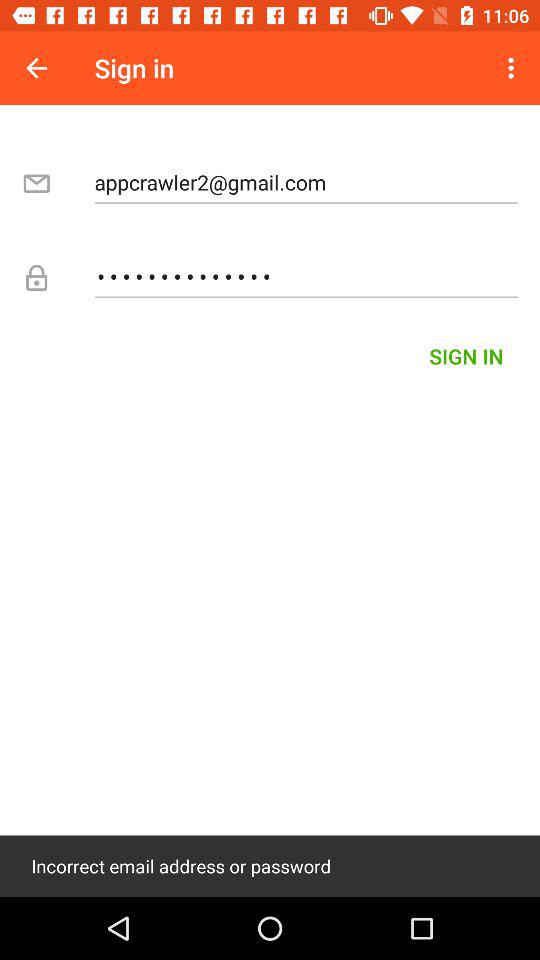 The height and width of the screenshot is (960, 540). I want to click on tap item above appcrawler2@gmail.com, so click(514, 68).